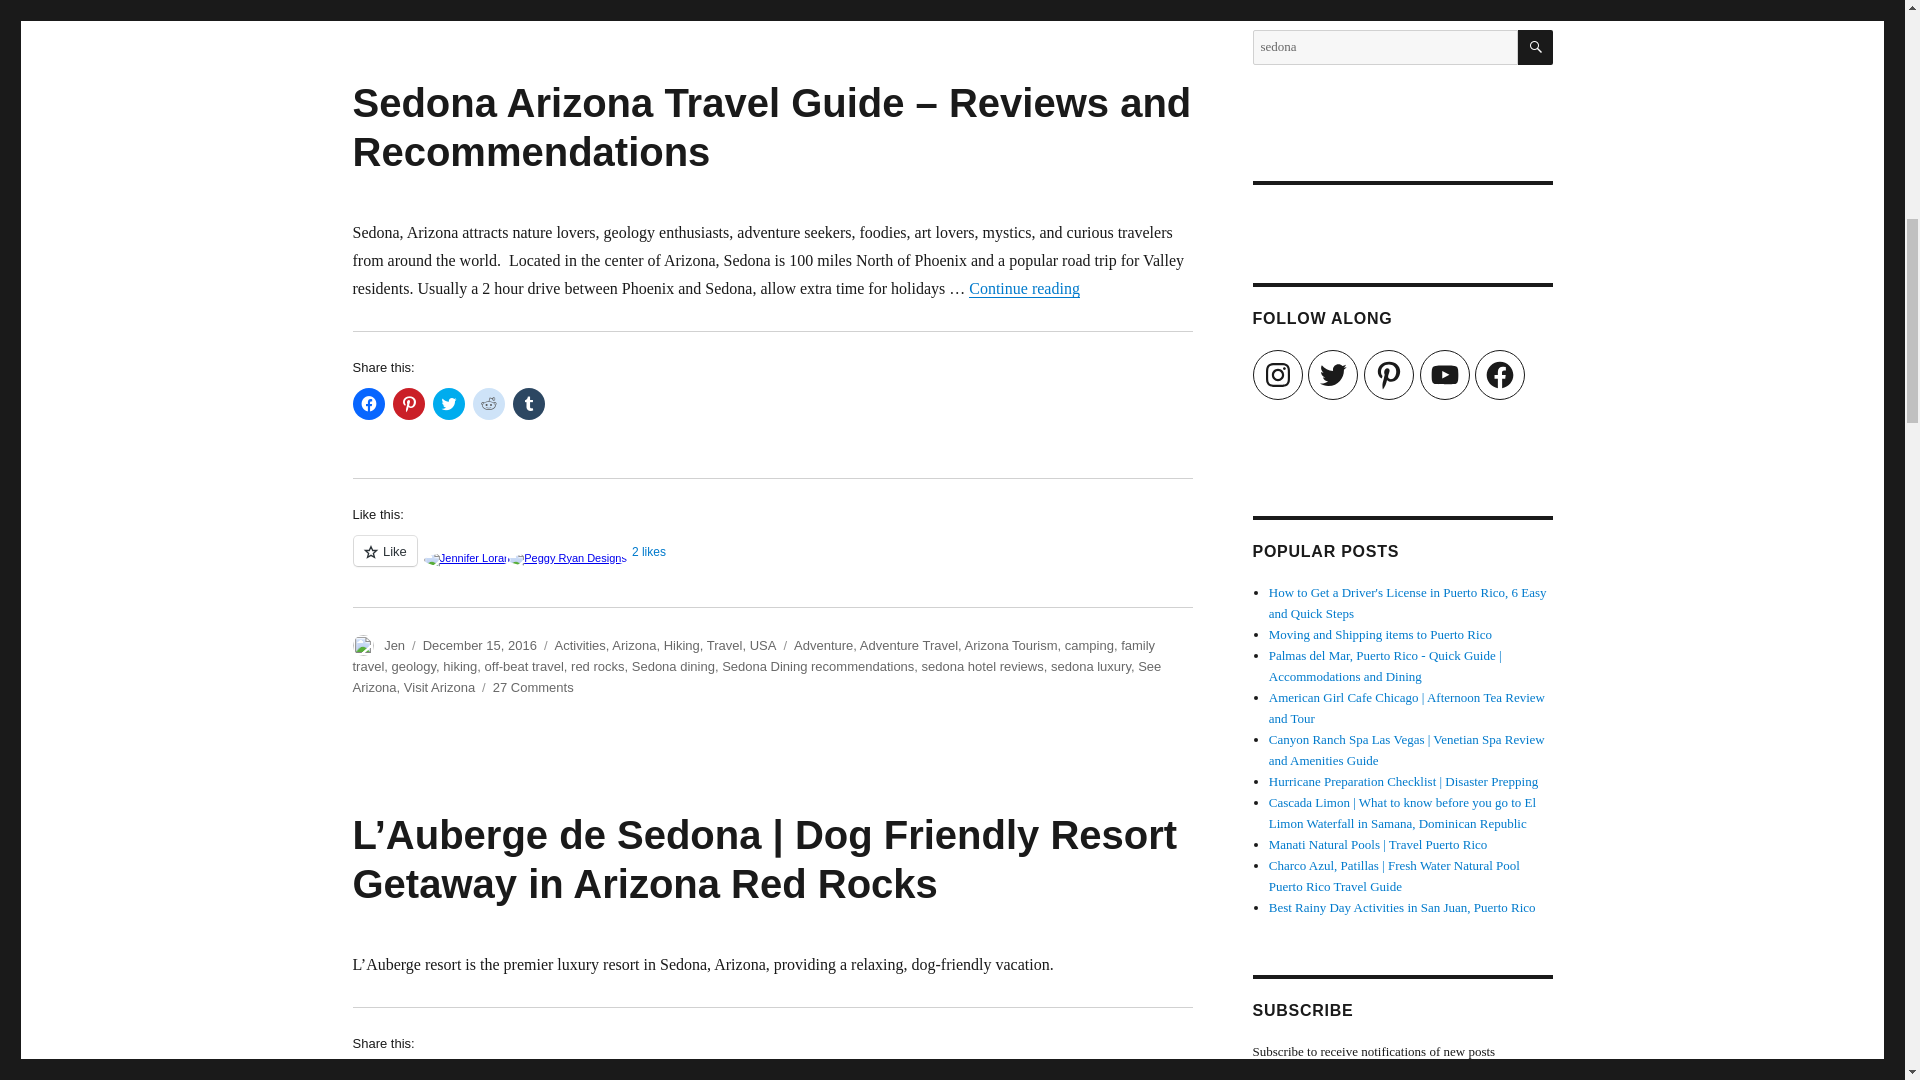  I want to click on Activities, so click(580, 646).